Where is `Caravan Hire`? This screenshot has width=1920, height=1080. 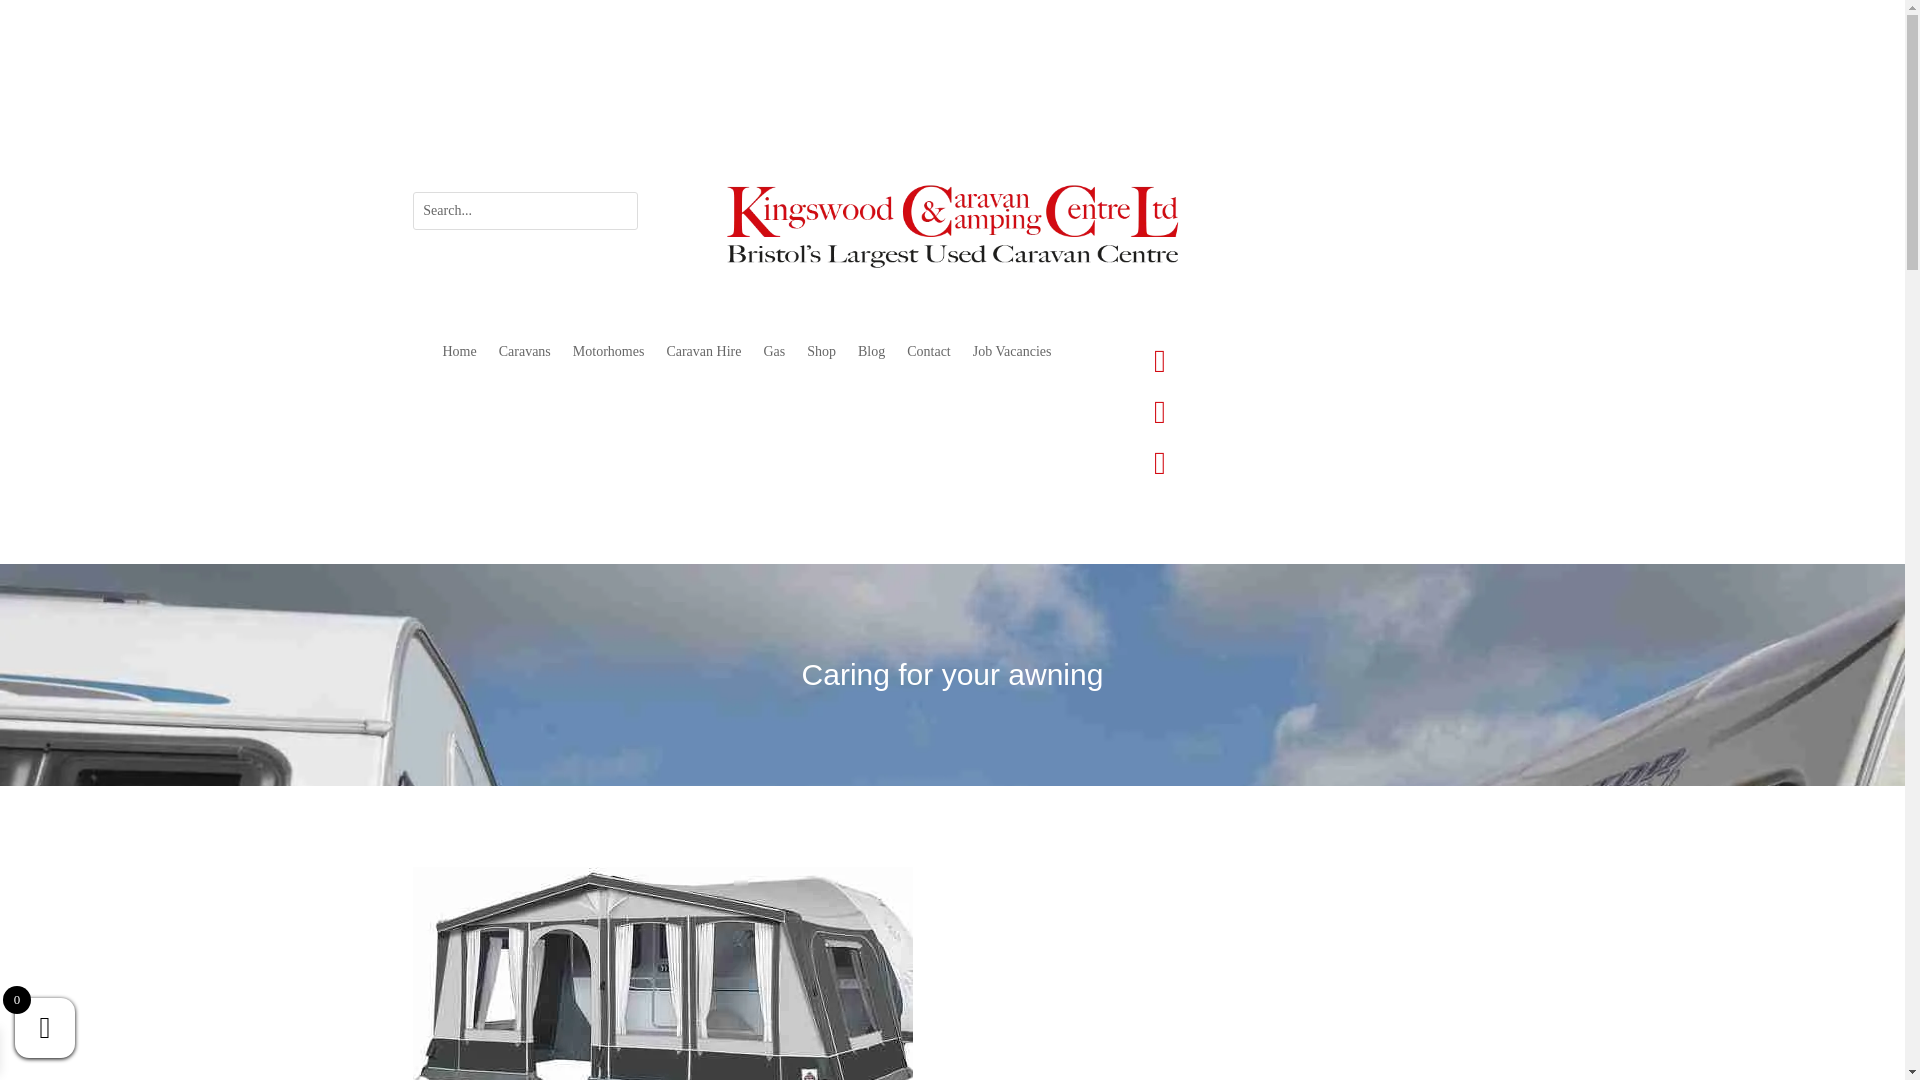
Caravan Hire is located at coordinates (704, 356).